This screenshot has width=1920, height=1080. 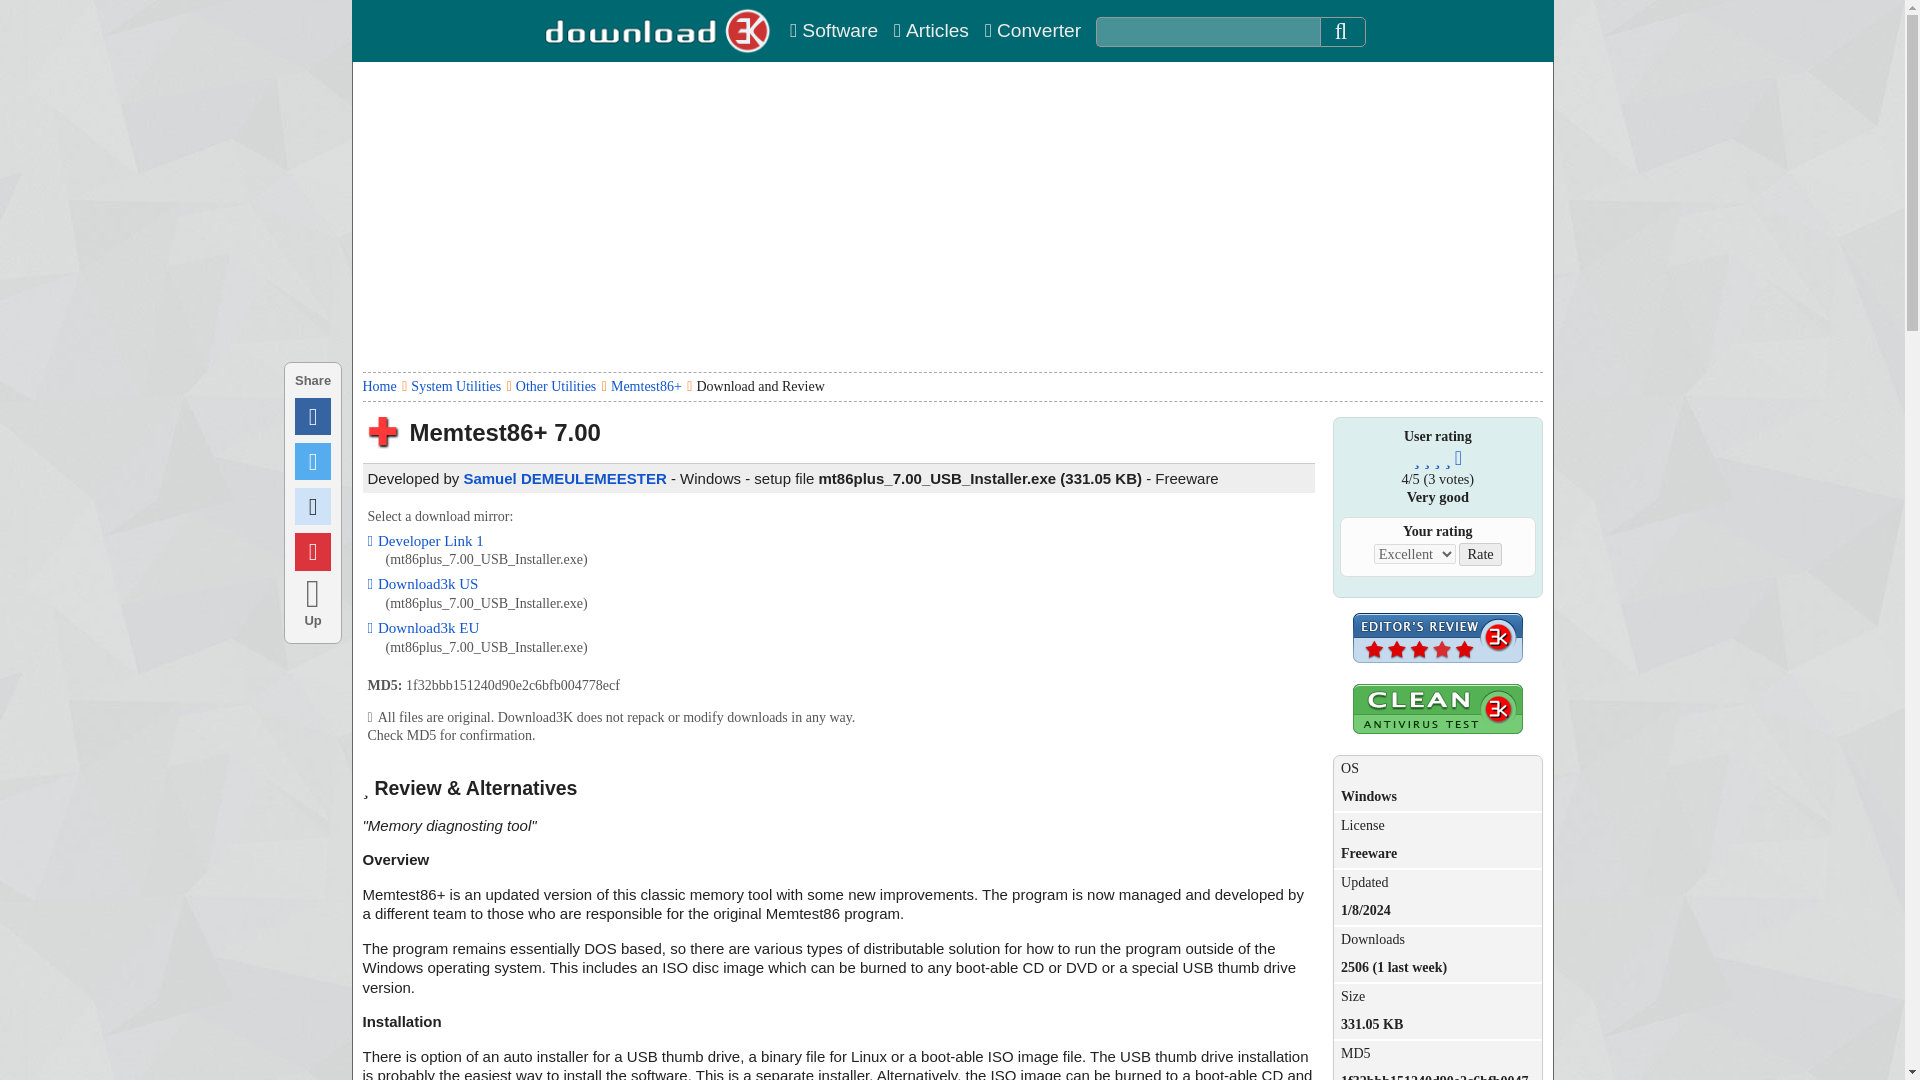 I want to click on Browse Software, so click(x=834, y=30).